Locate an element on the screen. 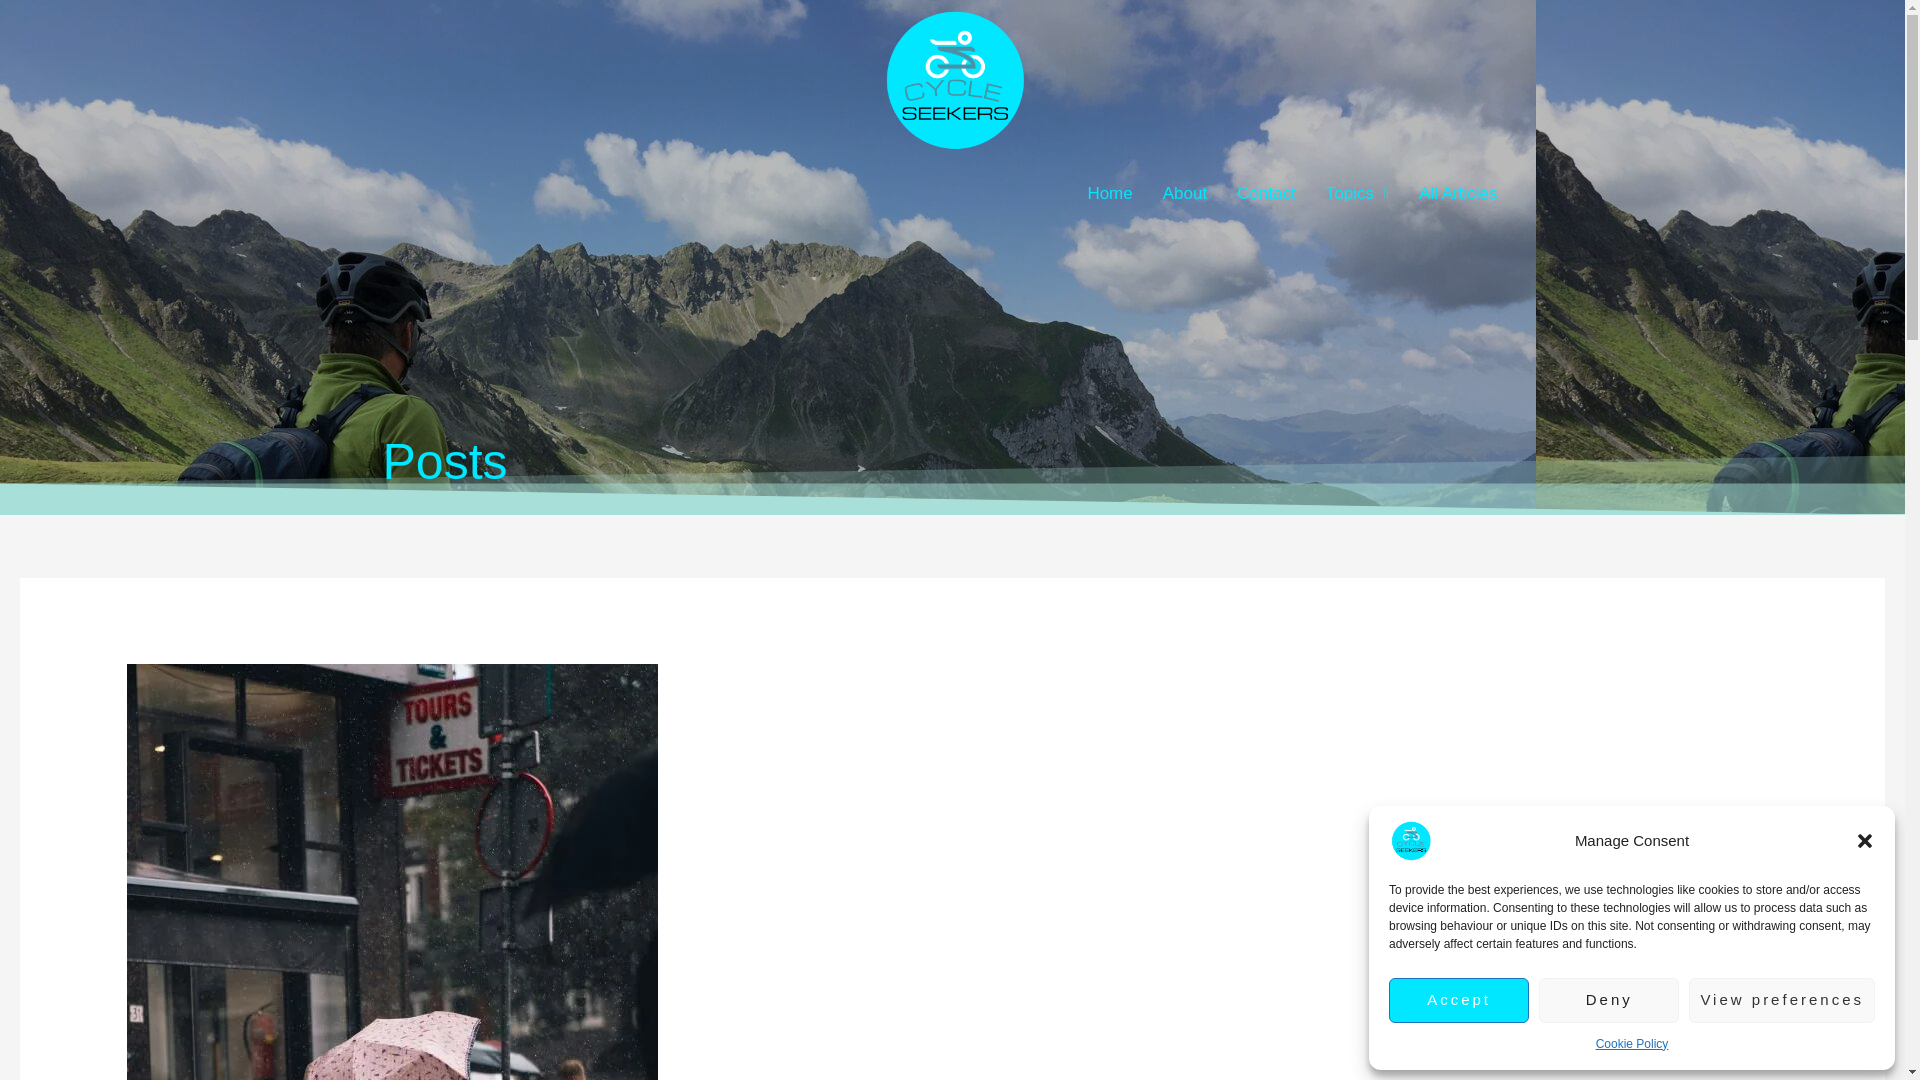 The image size is (1920, 1080). All Articles is located at coordinates (1458, 193).